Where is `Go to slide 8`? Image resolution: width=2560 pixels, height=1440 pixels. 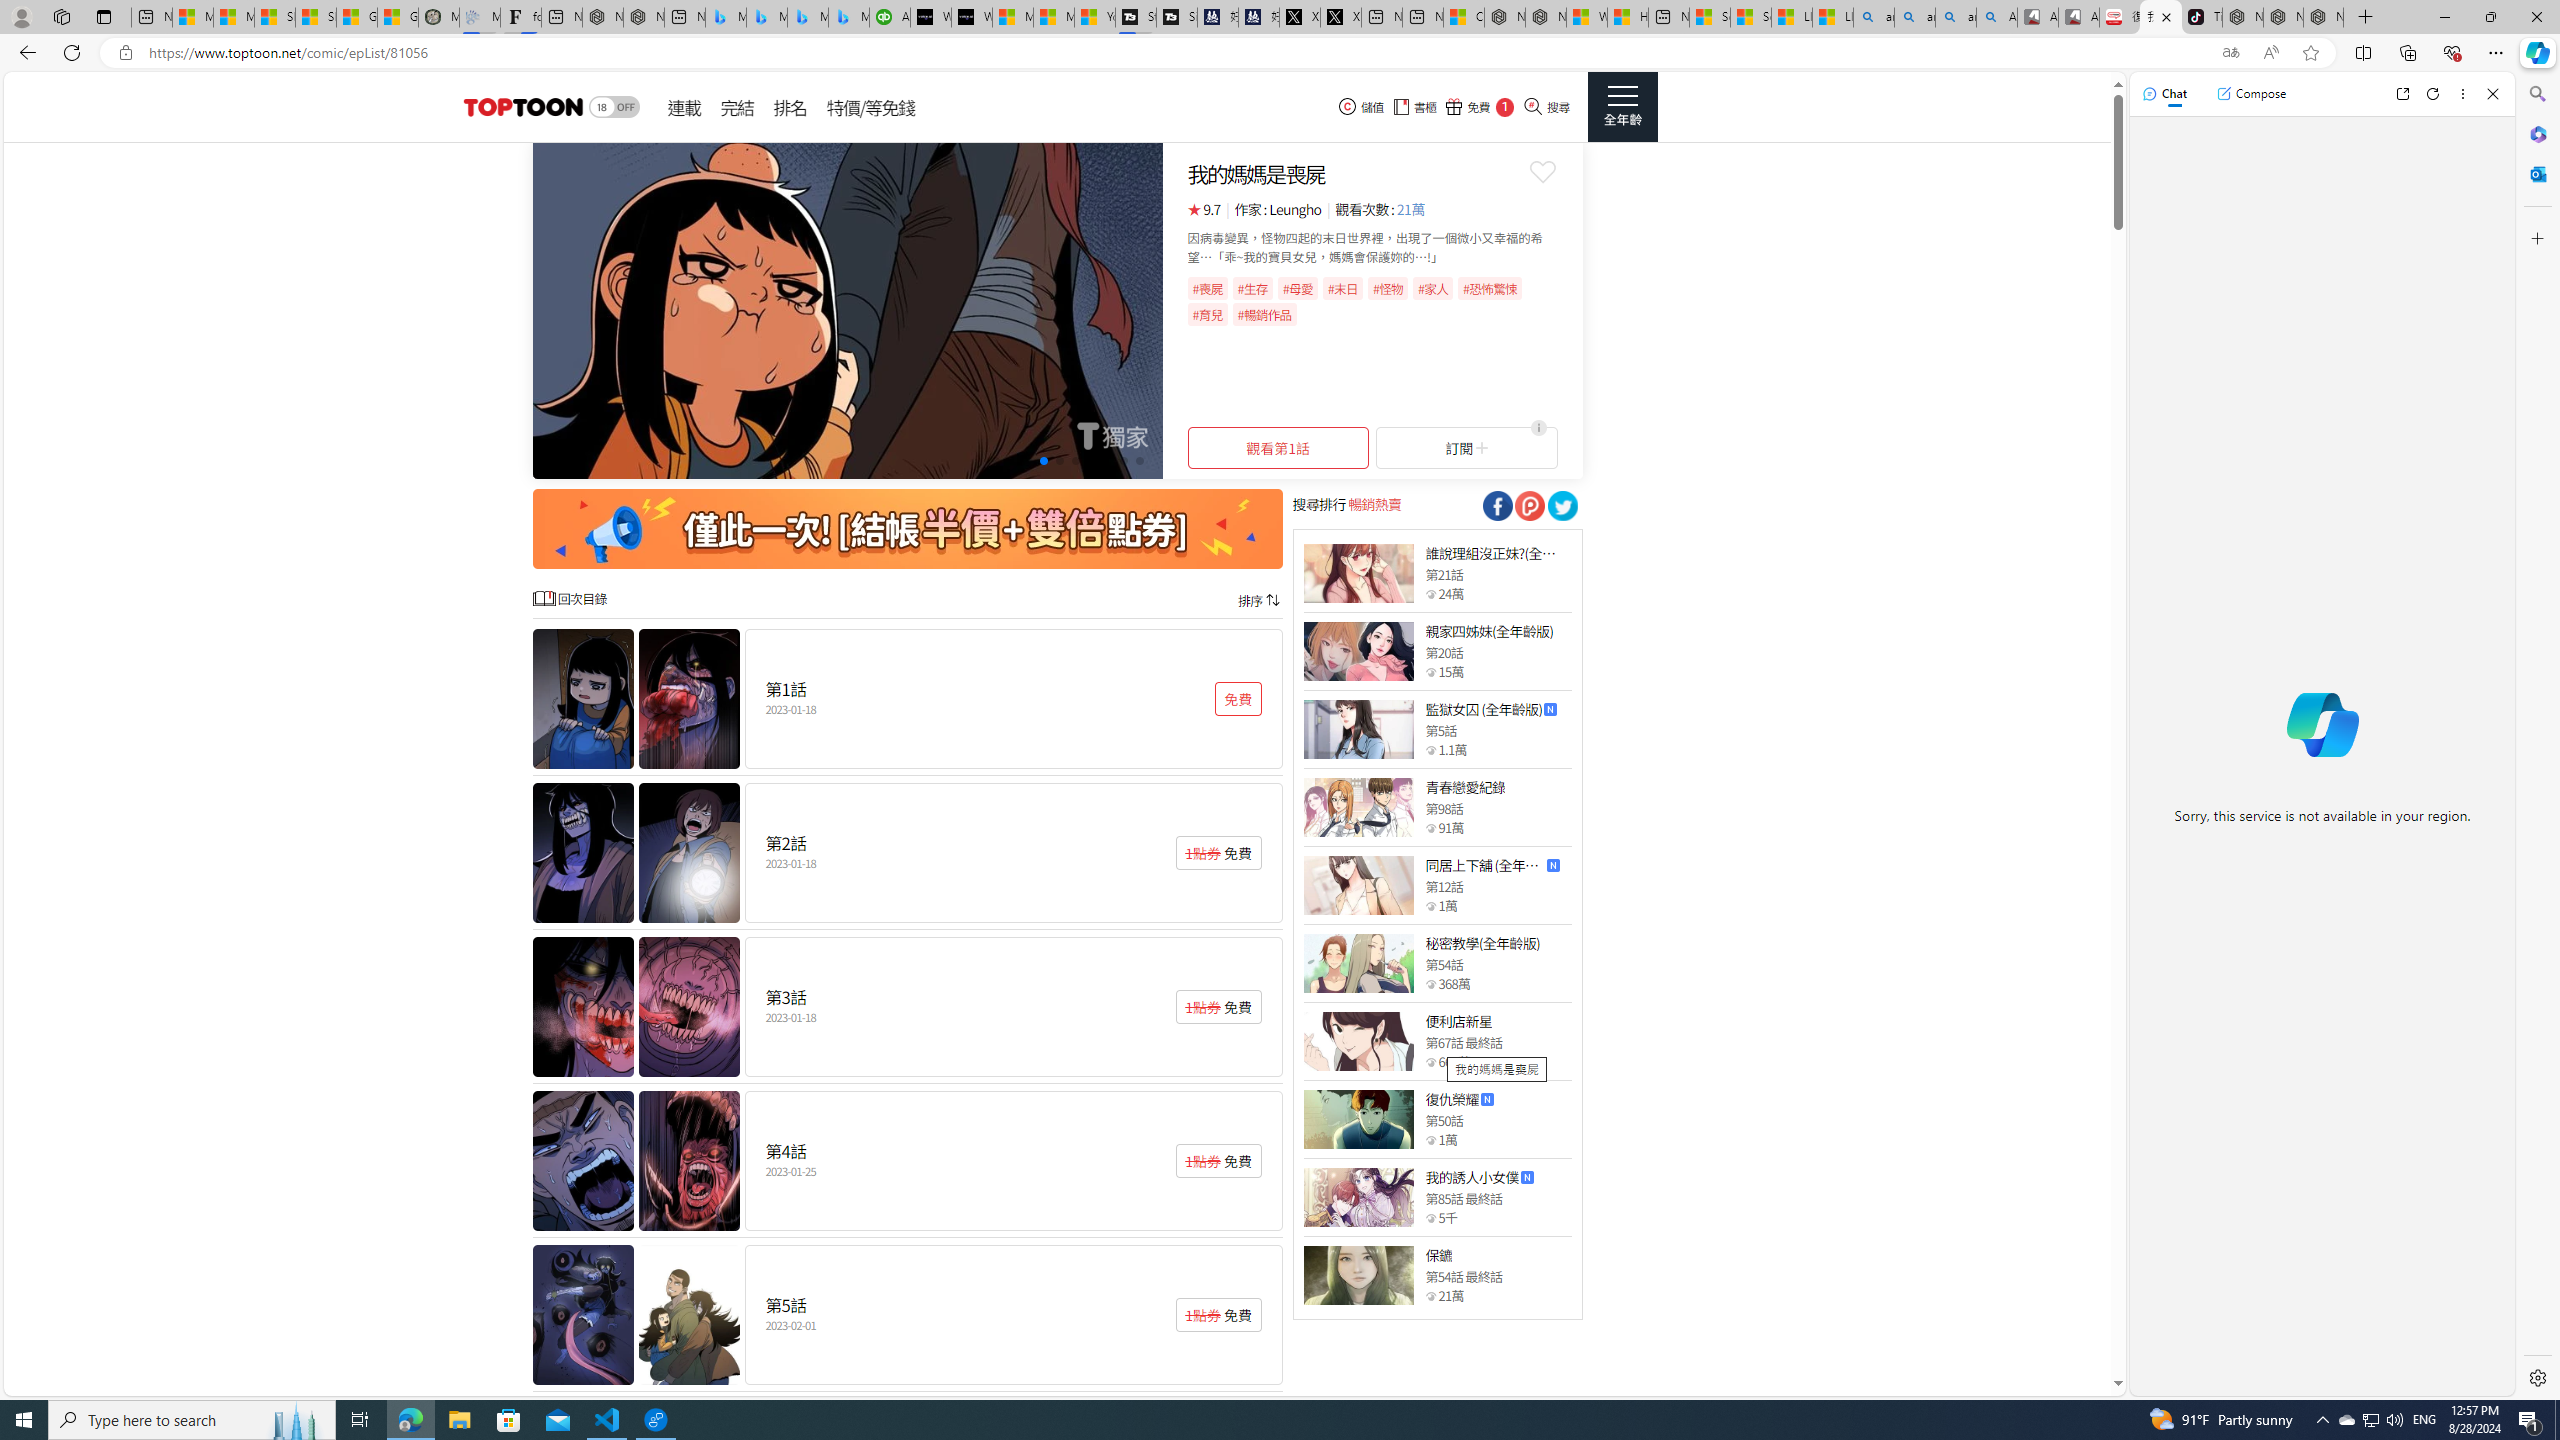 Go to slide 8 is located at coordinates (1107, 460).